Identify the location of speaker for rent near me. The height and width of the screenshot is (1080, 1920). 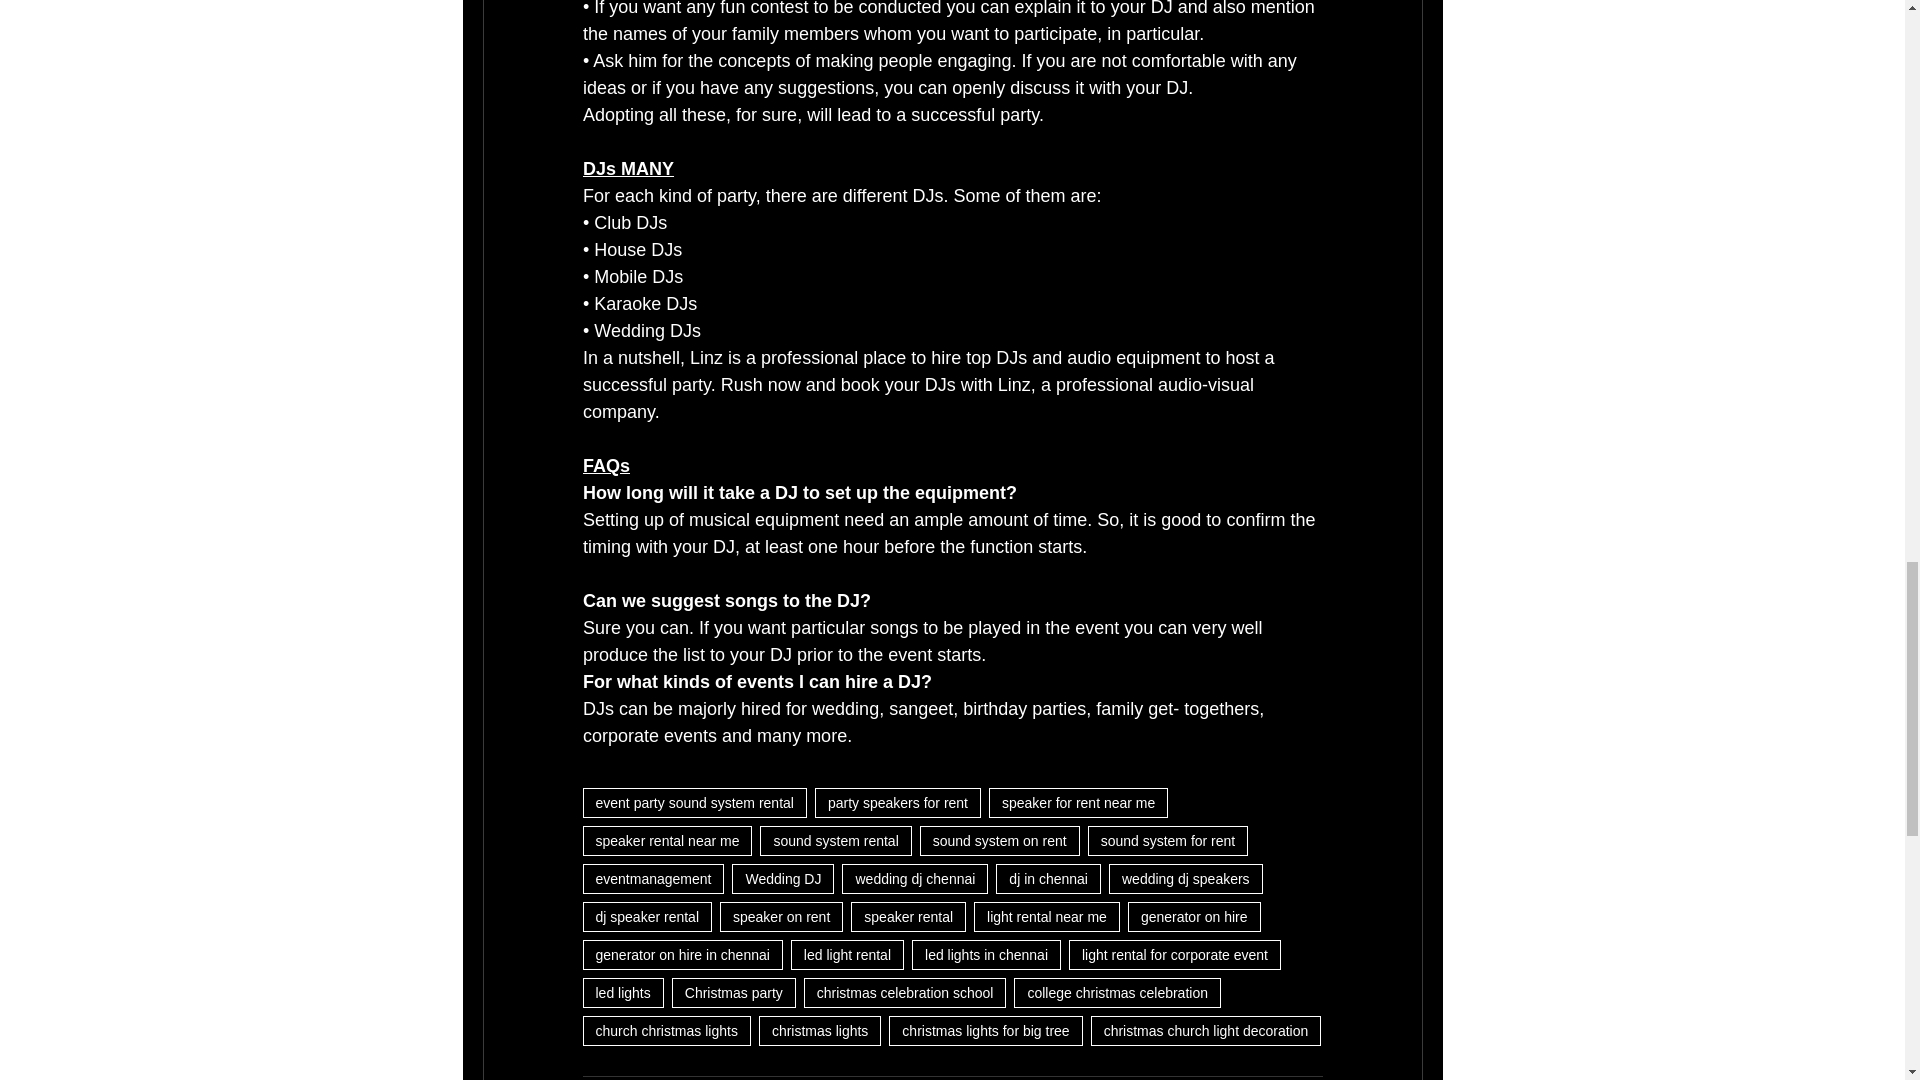
(1078, 802).